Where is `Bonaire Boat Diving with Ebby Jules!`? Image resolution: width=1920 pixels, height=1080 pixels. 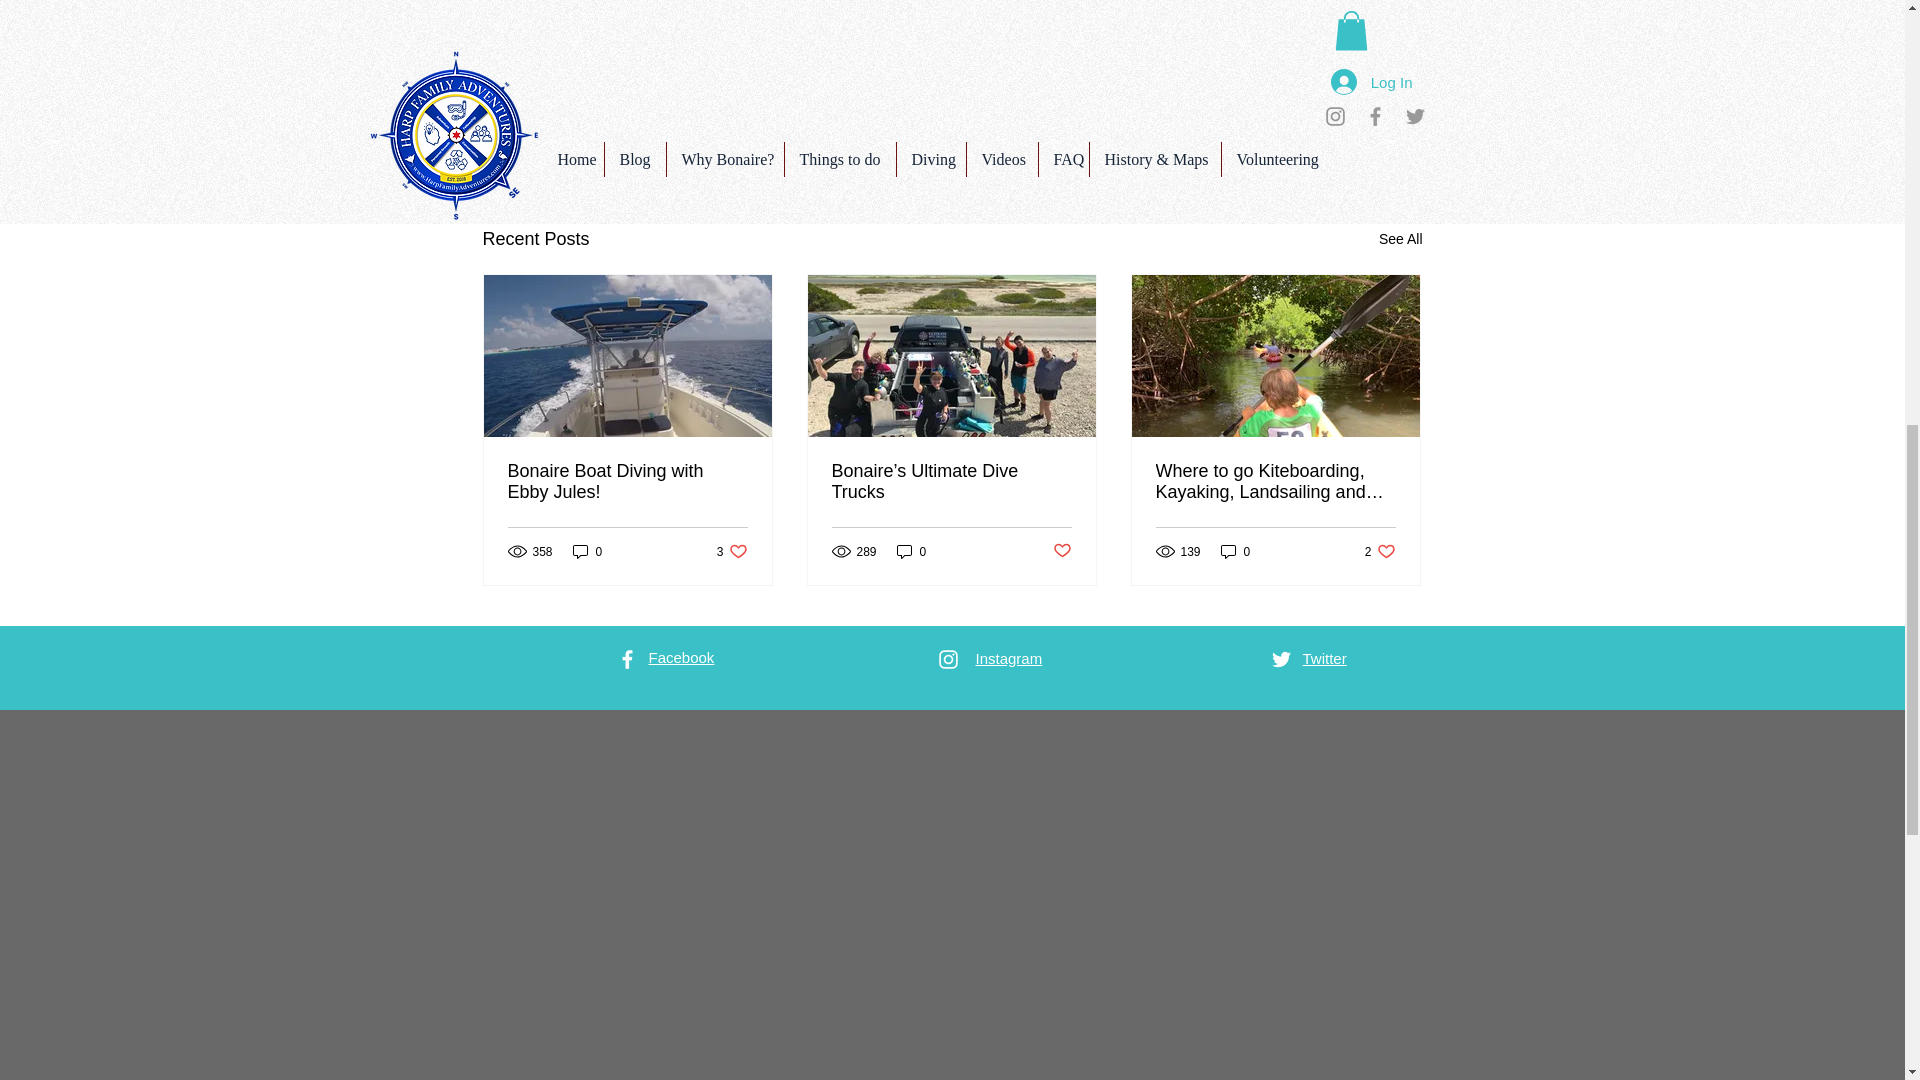
Bonaire Boat Diving with Ebby Jules! is located at coordinates (628, 482).